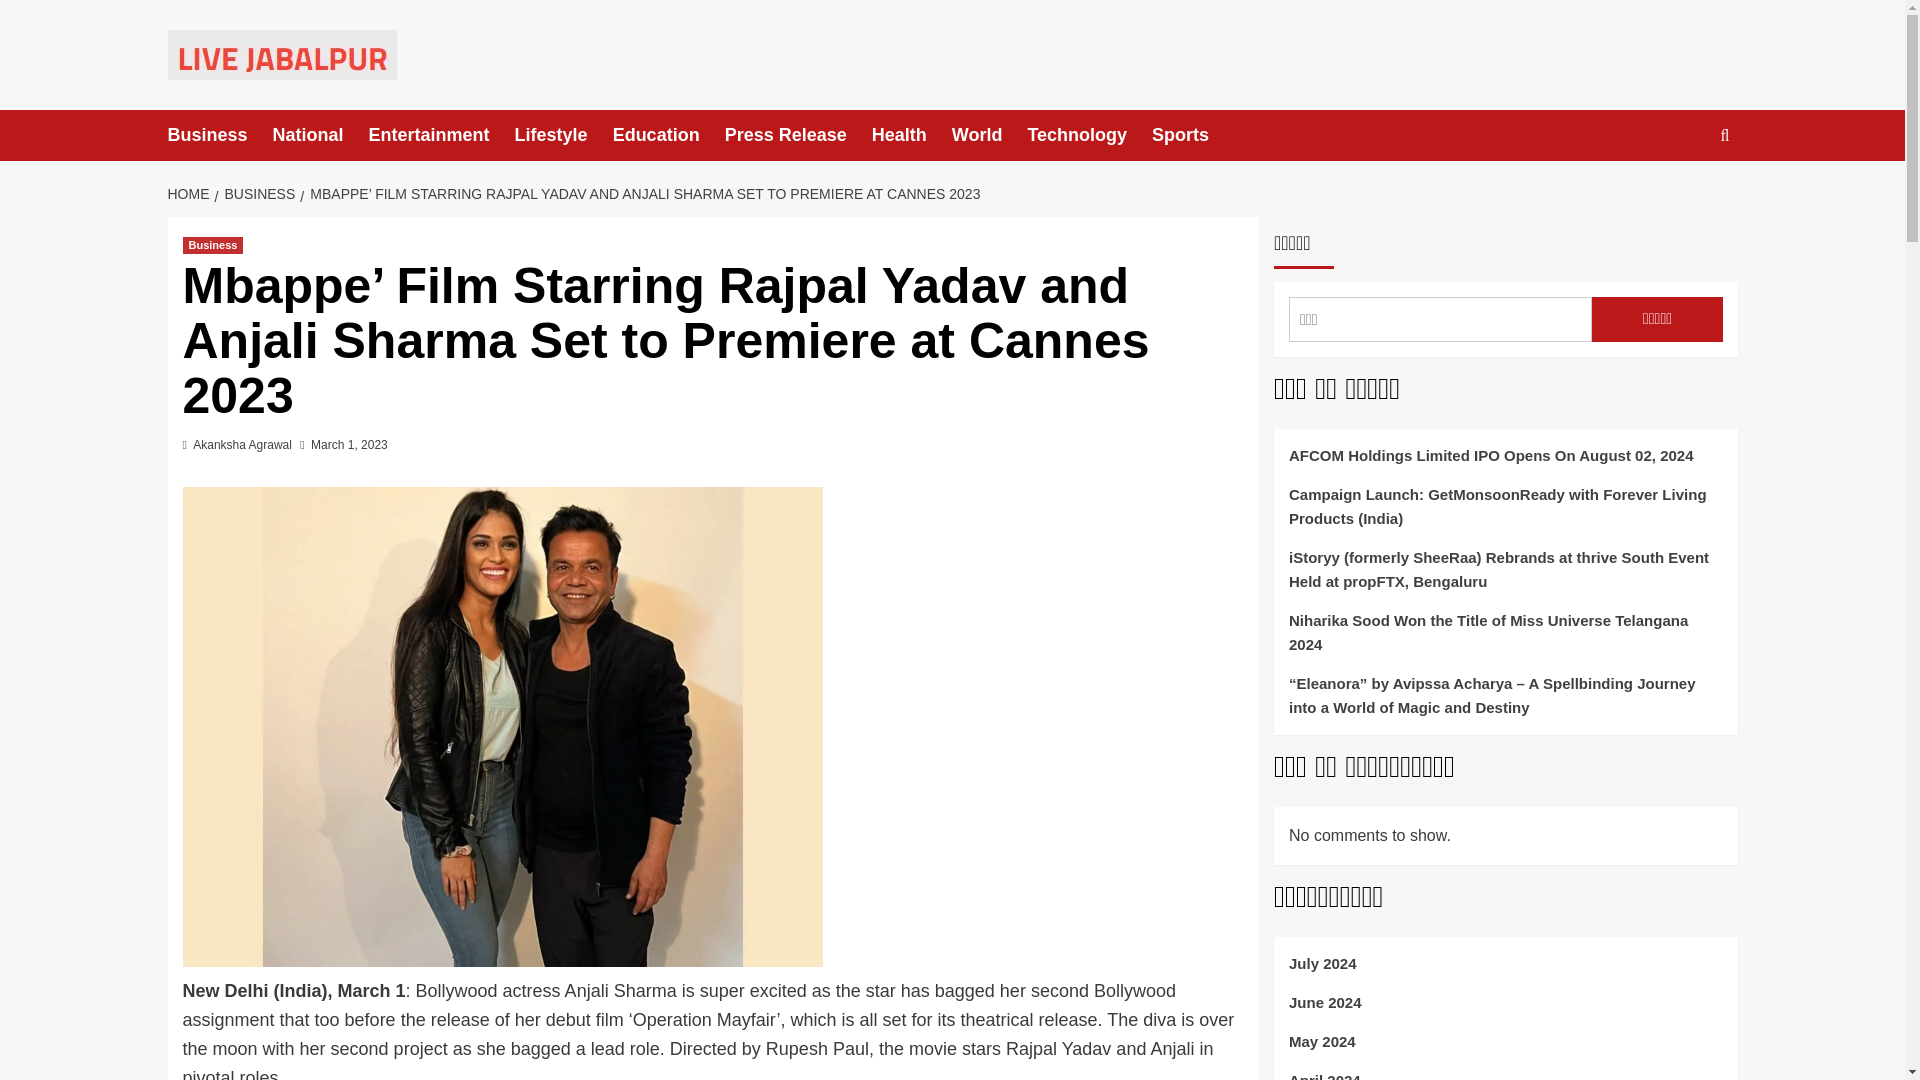 The image size is (1920, 1080). Describe the element at coordinates (320, 135) in the screenshot. I see `National` at that location.